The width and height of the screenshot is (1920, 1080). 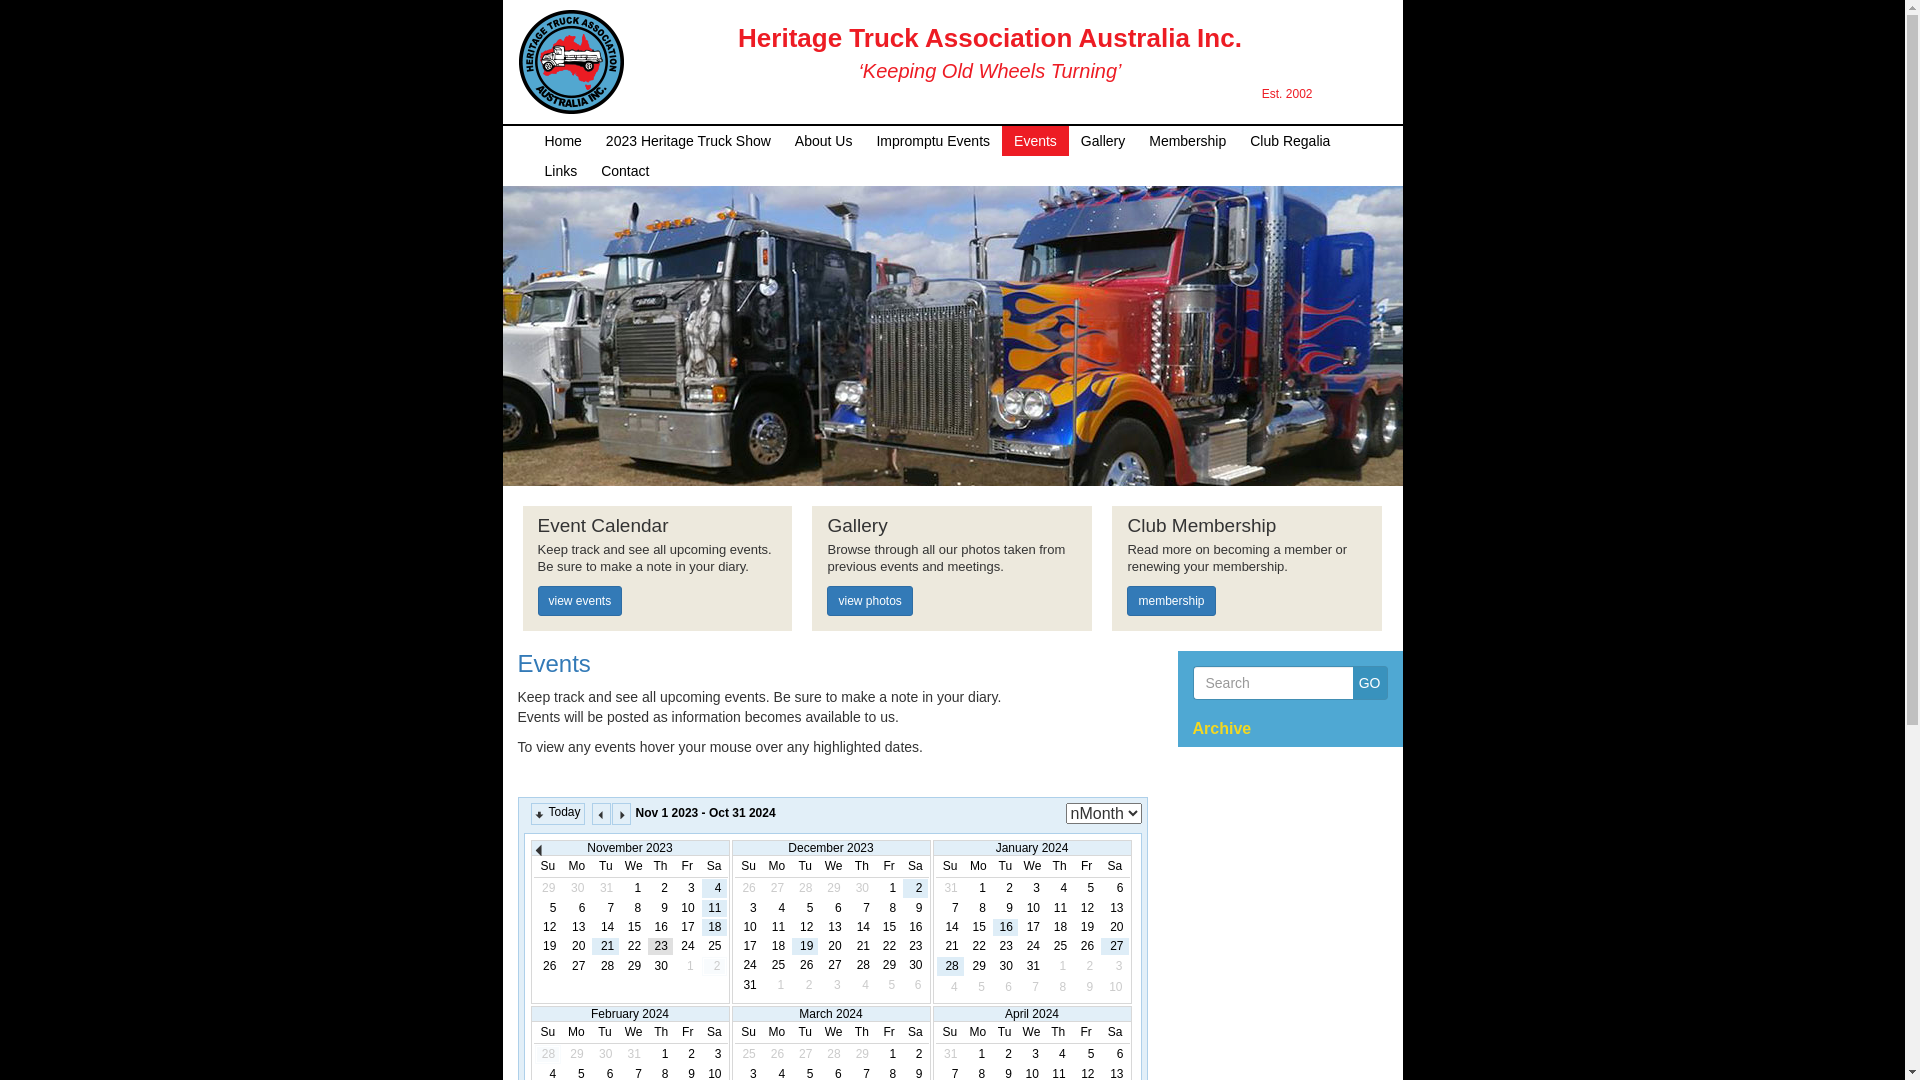 I want to click on 4, so click(x=1058, y=1054).